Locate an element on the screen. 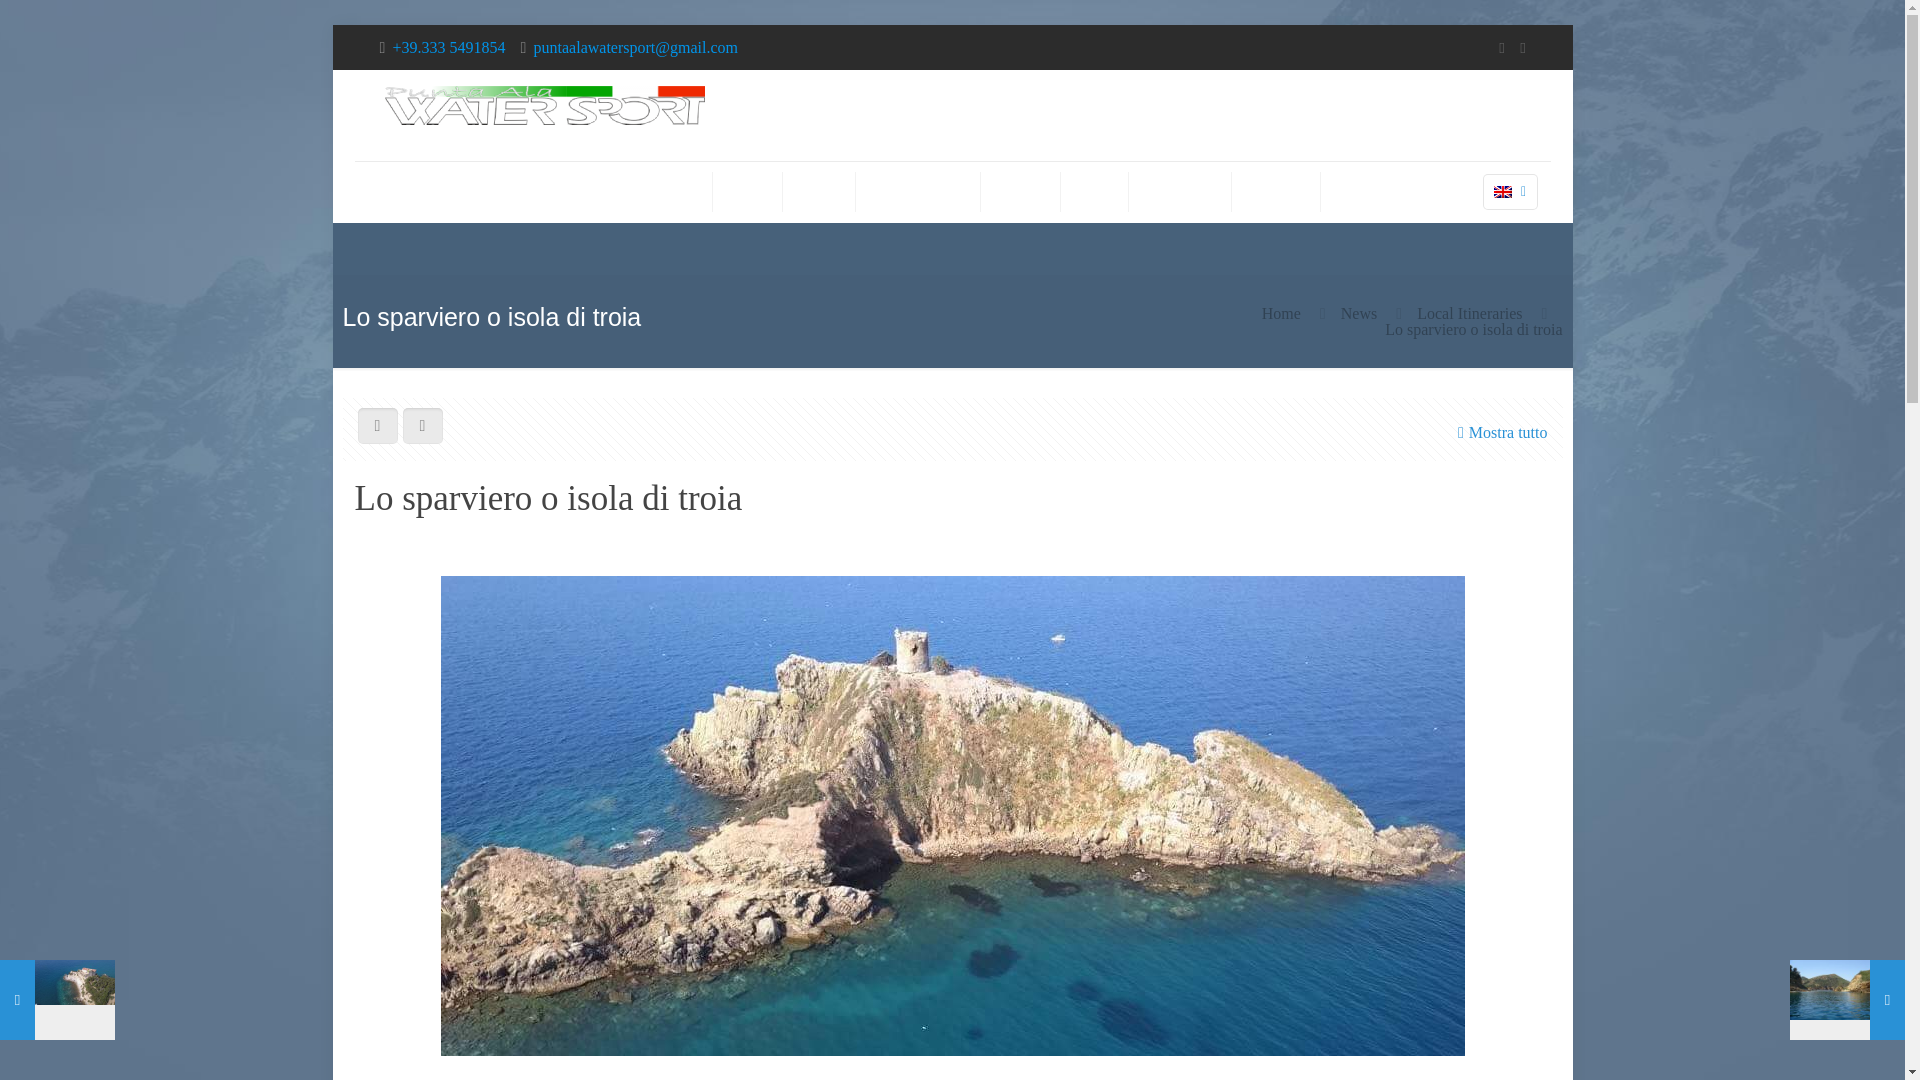  News is located at coordinates (1358, 312).